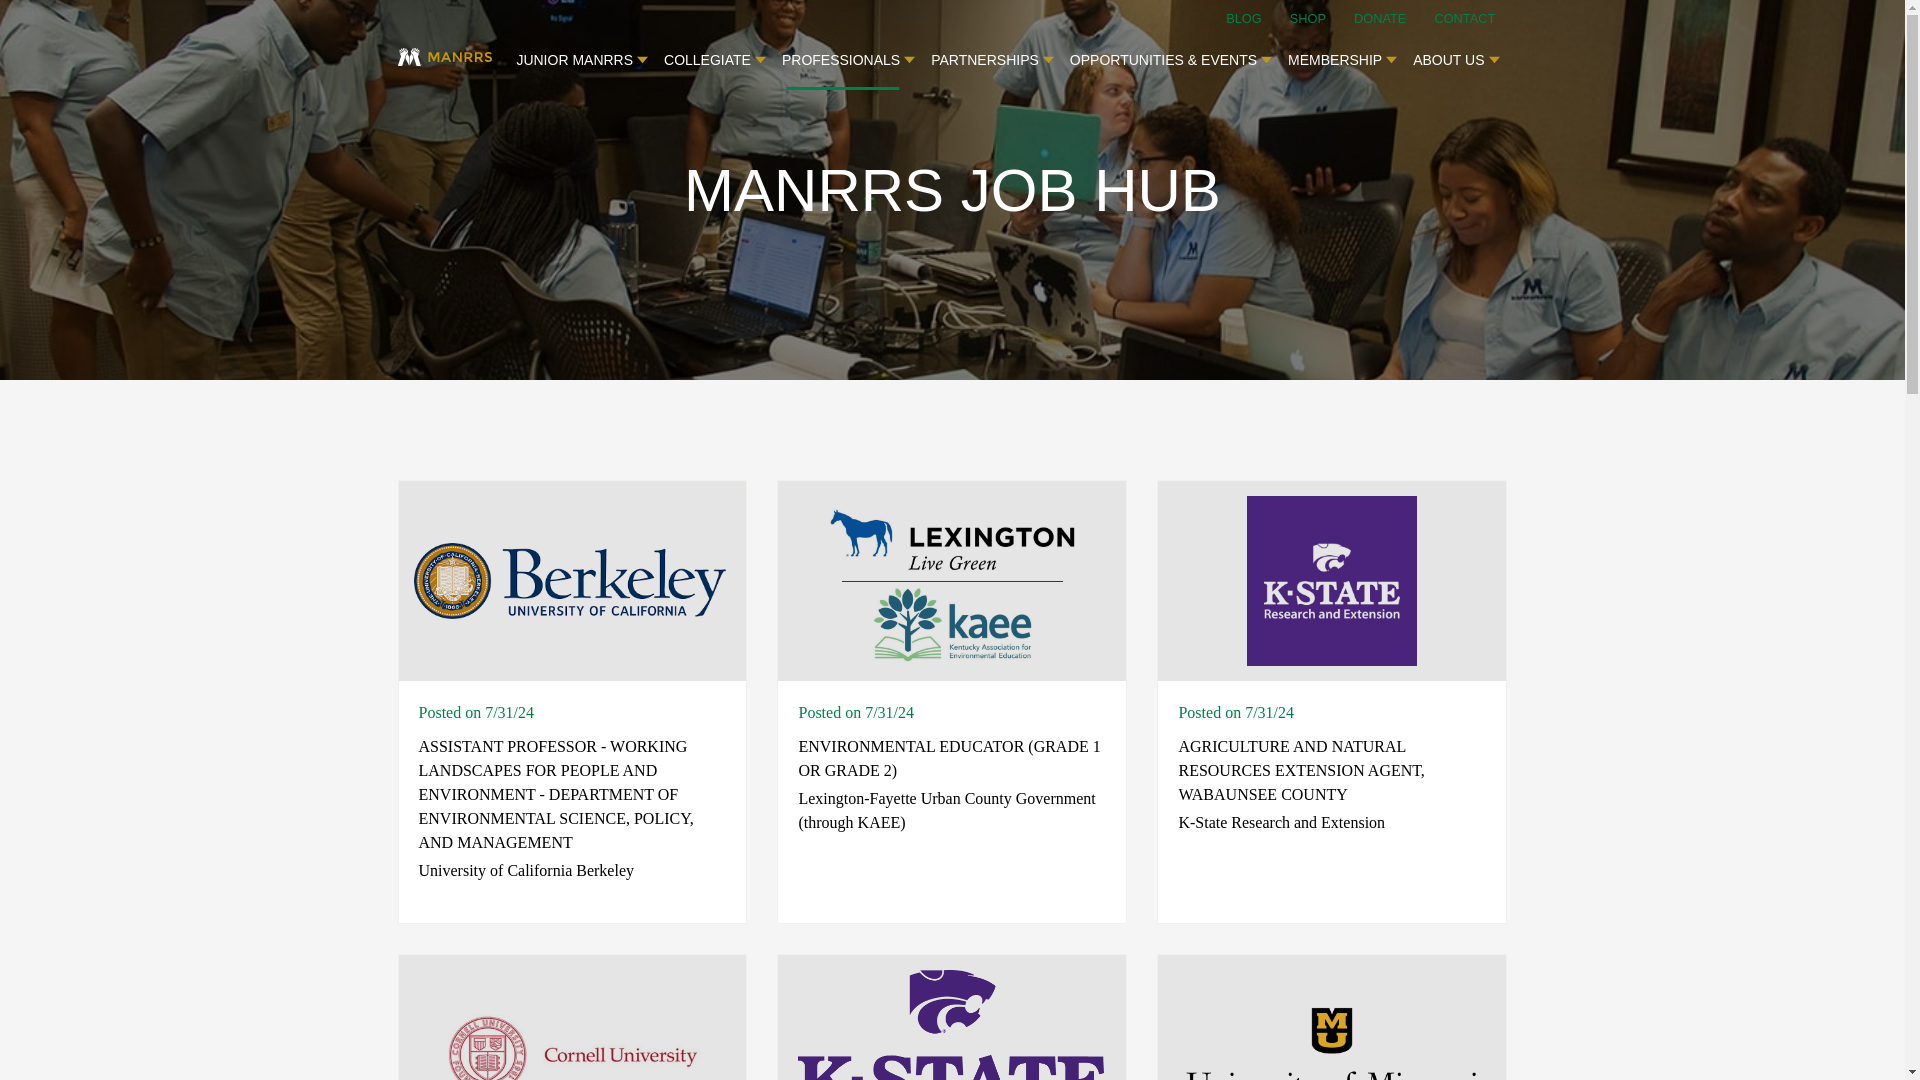 The image size is (1920, 1080). What do you see at coordinates (992, 54) in the screenshot?
I see `PARTNERSHIPS` at bounding box center [992, 54].